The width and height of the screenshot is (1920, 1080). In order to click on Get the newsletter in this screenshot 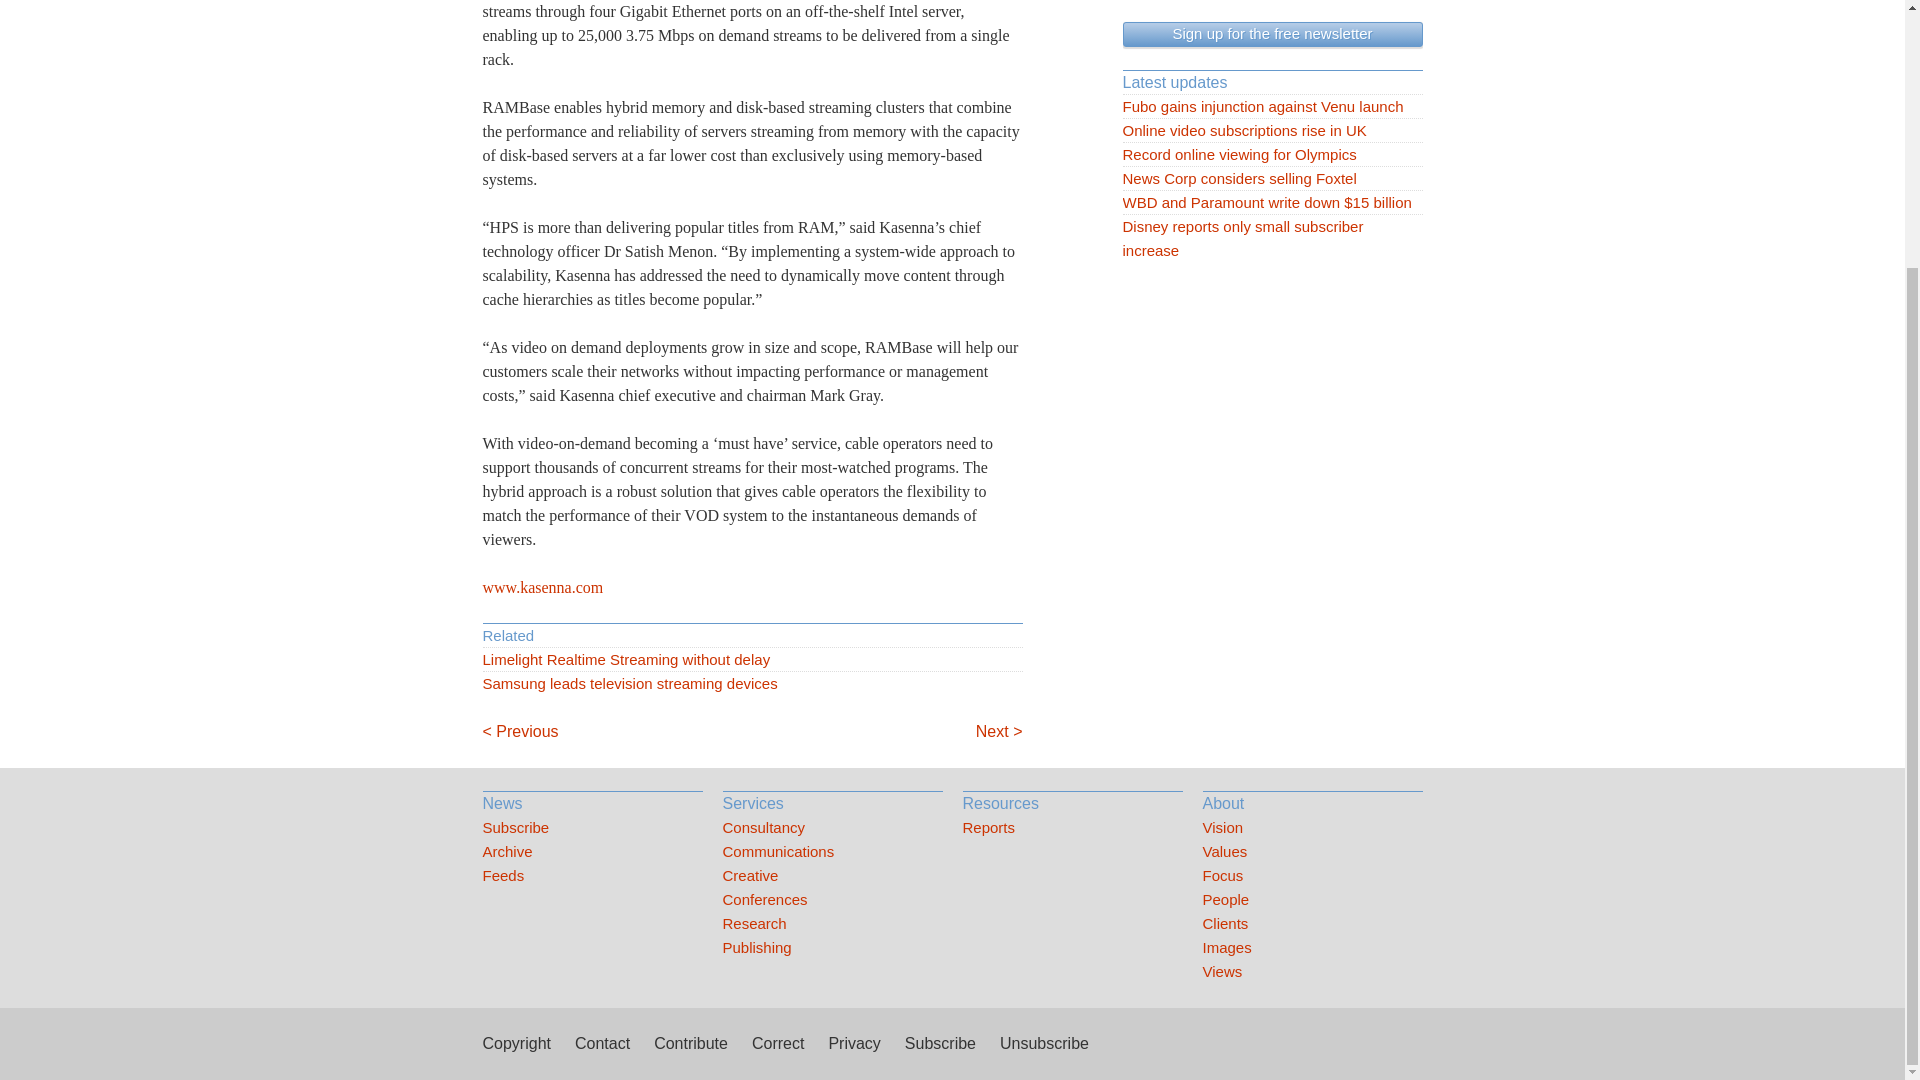, I will do `click(1272, 34)`.